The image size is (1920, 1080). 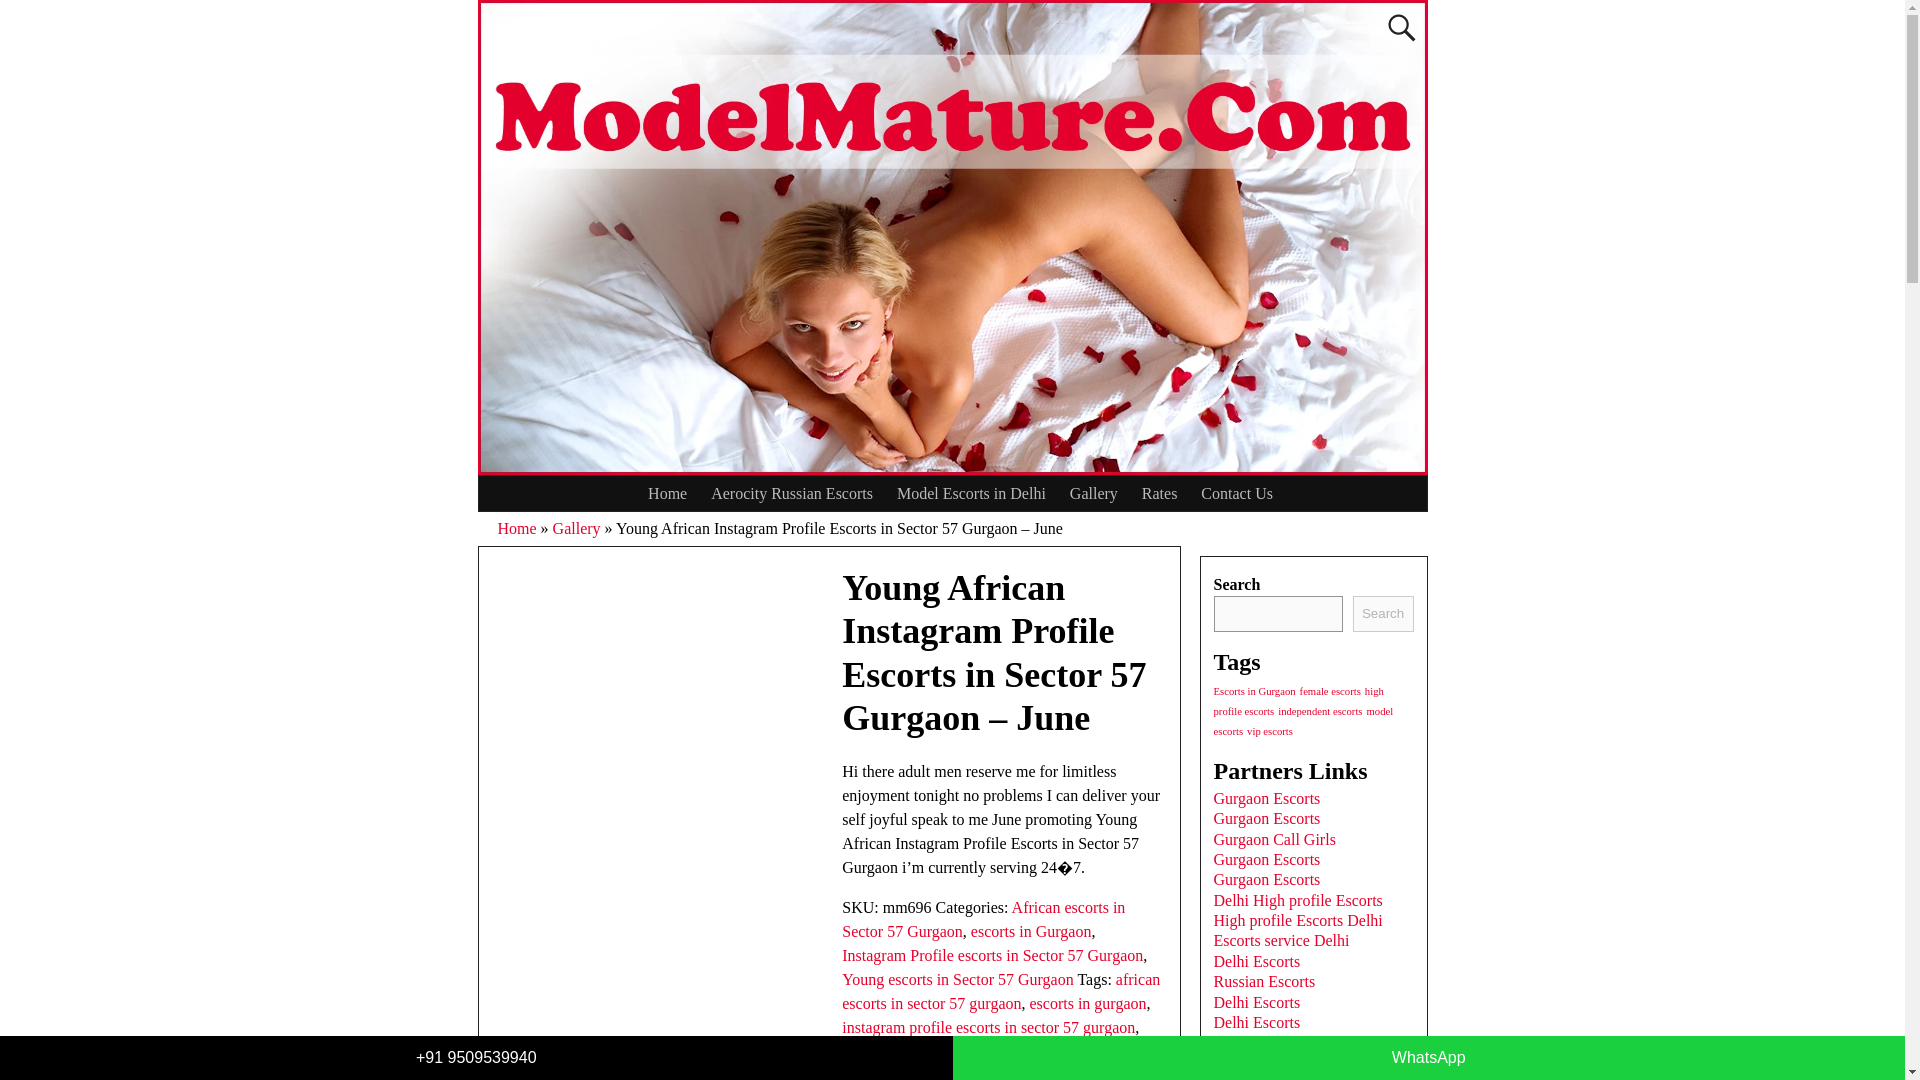 What do you see at coordinates (1236, 493) in the screenshot?
I see `Contact Us` at bounding box center [1236, 493].